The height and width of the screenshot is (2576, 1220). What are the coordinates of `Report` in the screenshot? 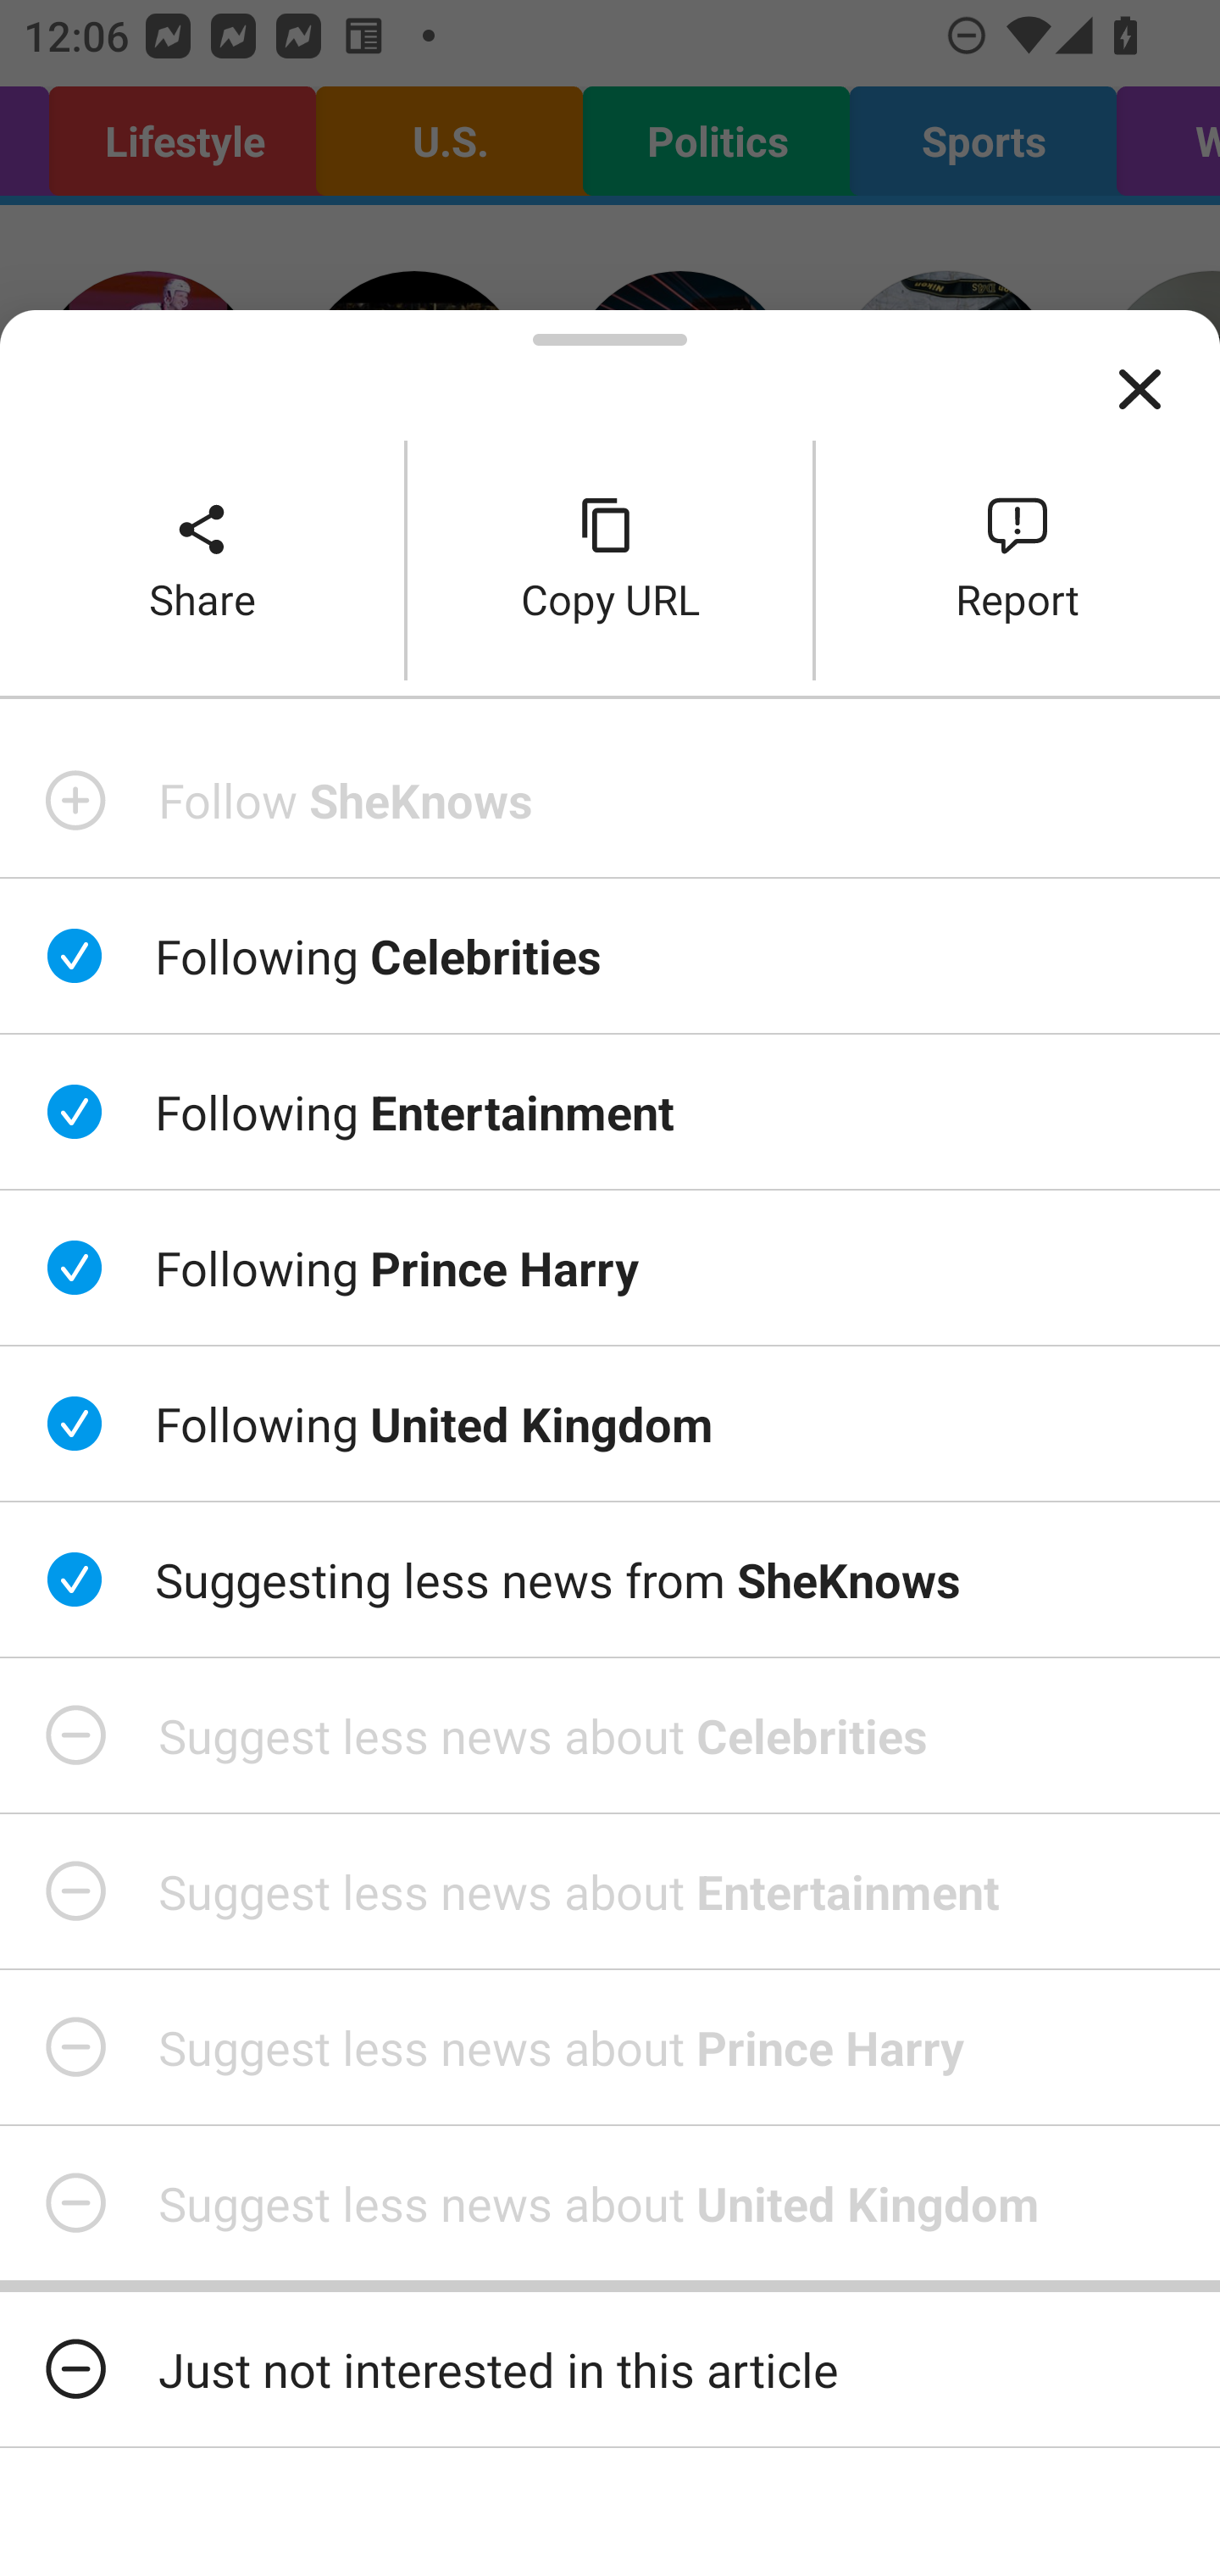 It's located at (1018, 559).